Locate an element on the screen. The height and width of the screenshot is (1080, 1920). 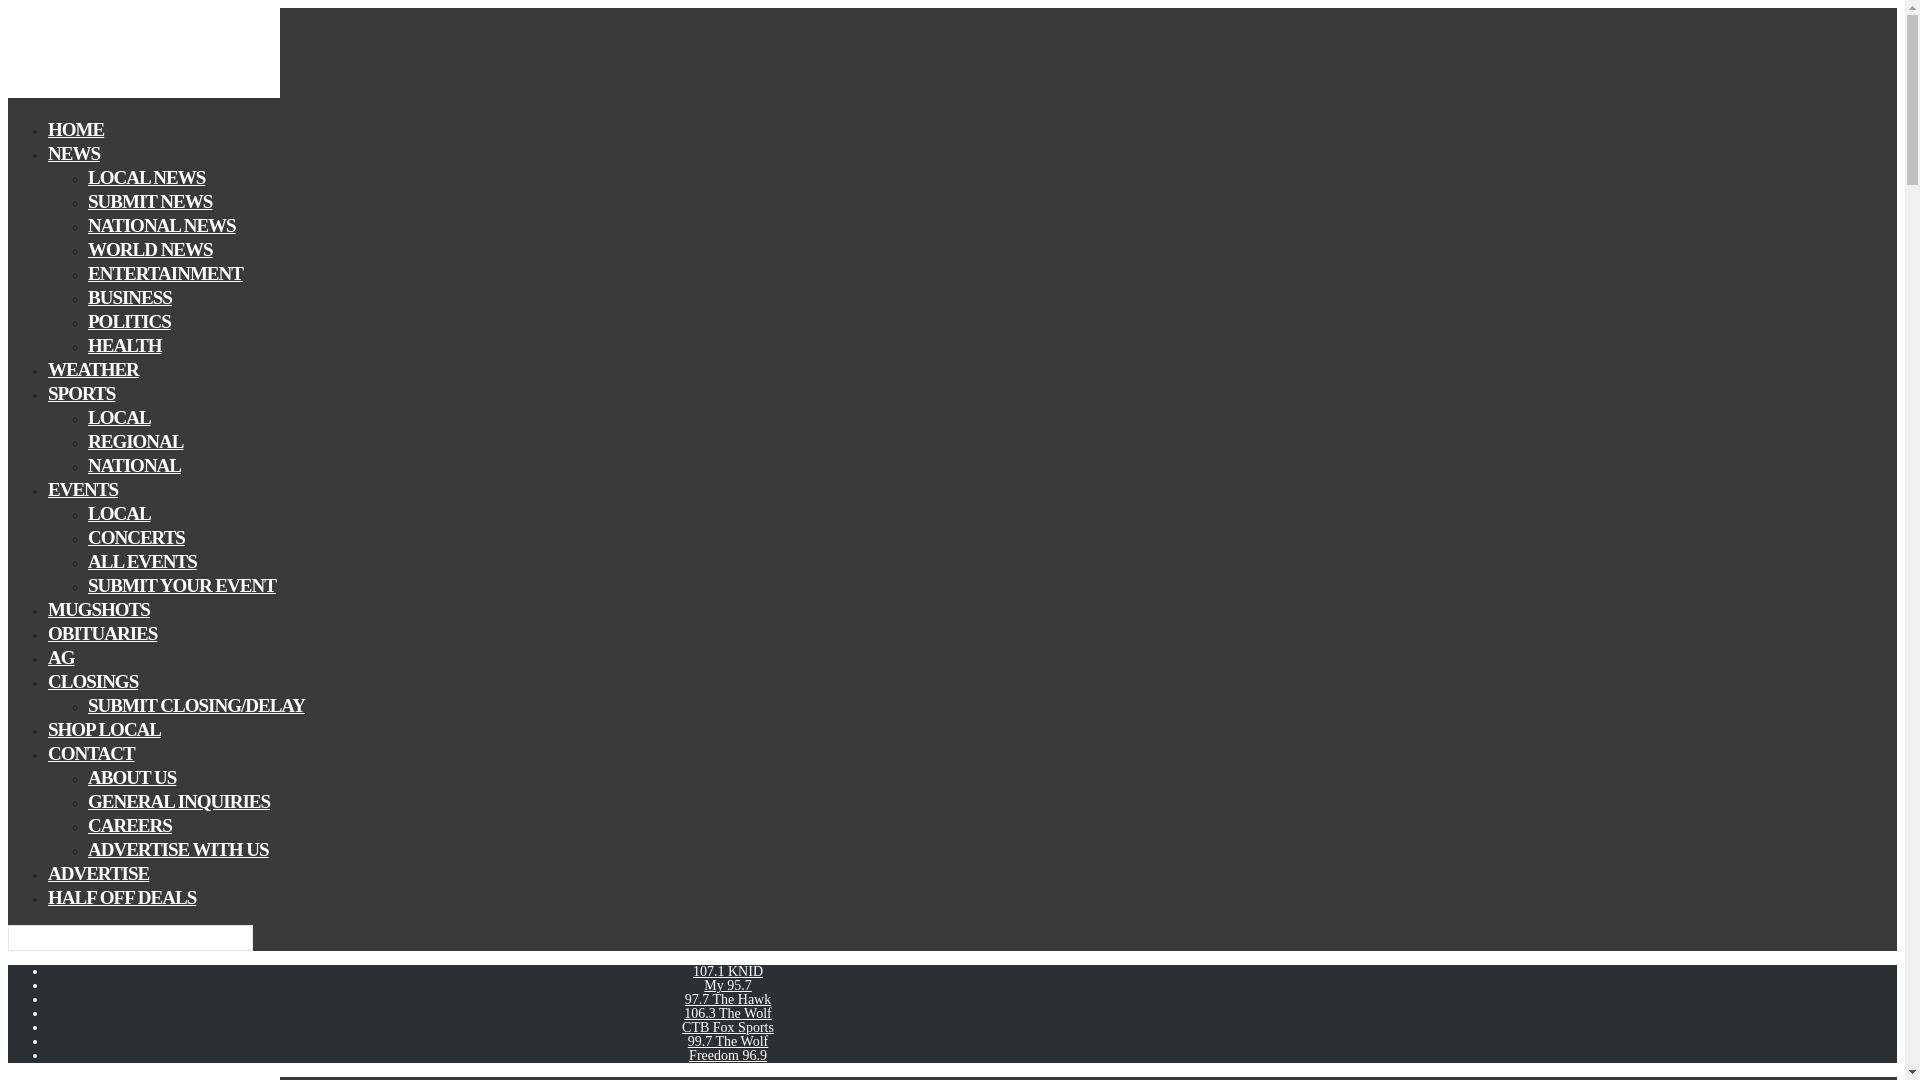
ADVERTISE is located at coordinates (98, 872).